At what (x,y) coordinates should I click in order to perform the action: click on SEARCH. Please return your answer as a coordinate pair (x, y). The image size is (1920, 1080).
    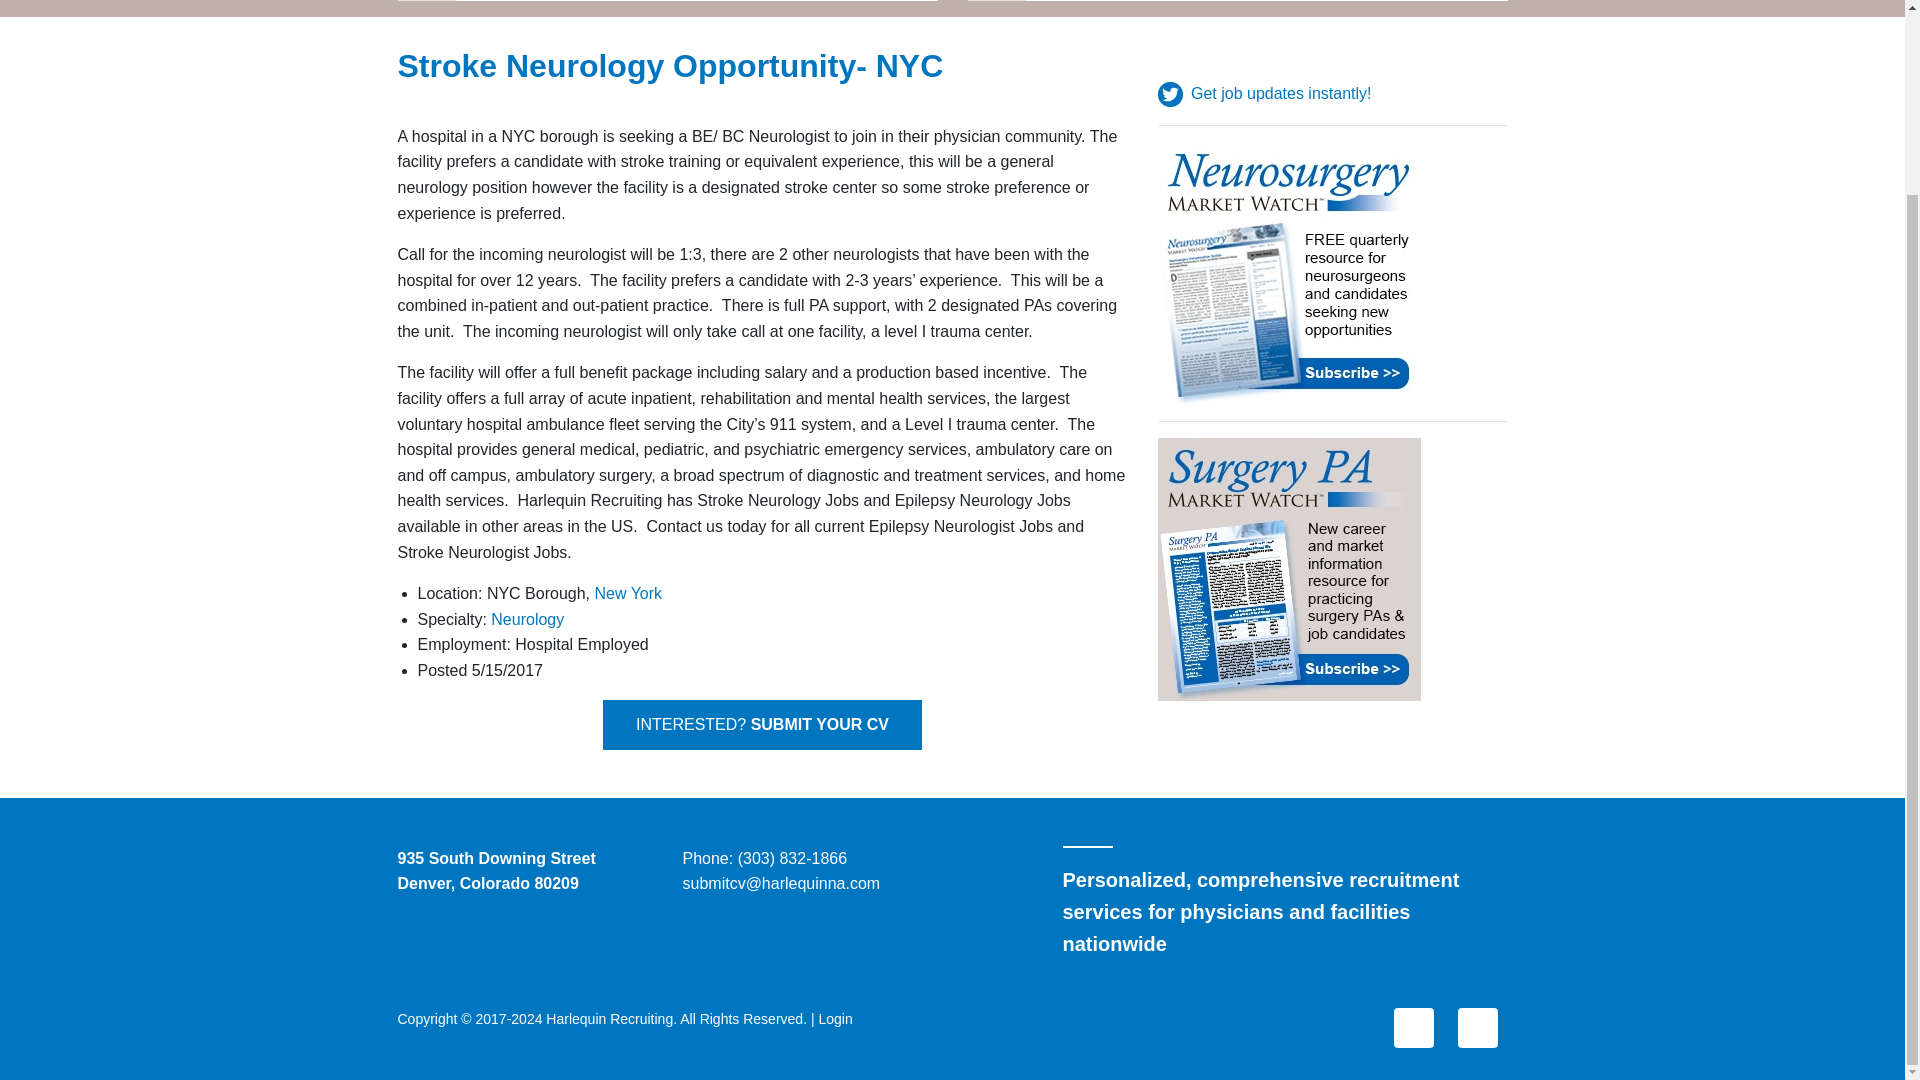
    Looking at the image, I should click on (428, 0).